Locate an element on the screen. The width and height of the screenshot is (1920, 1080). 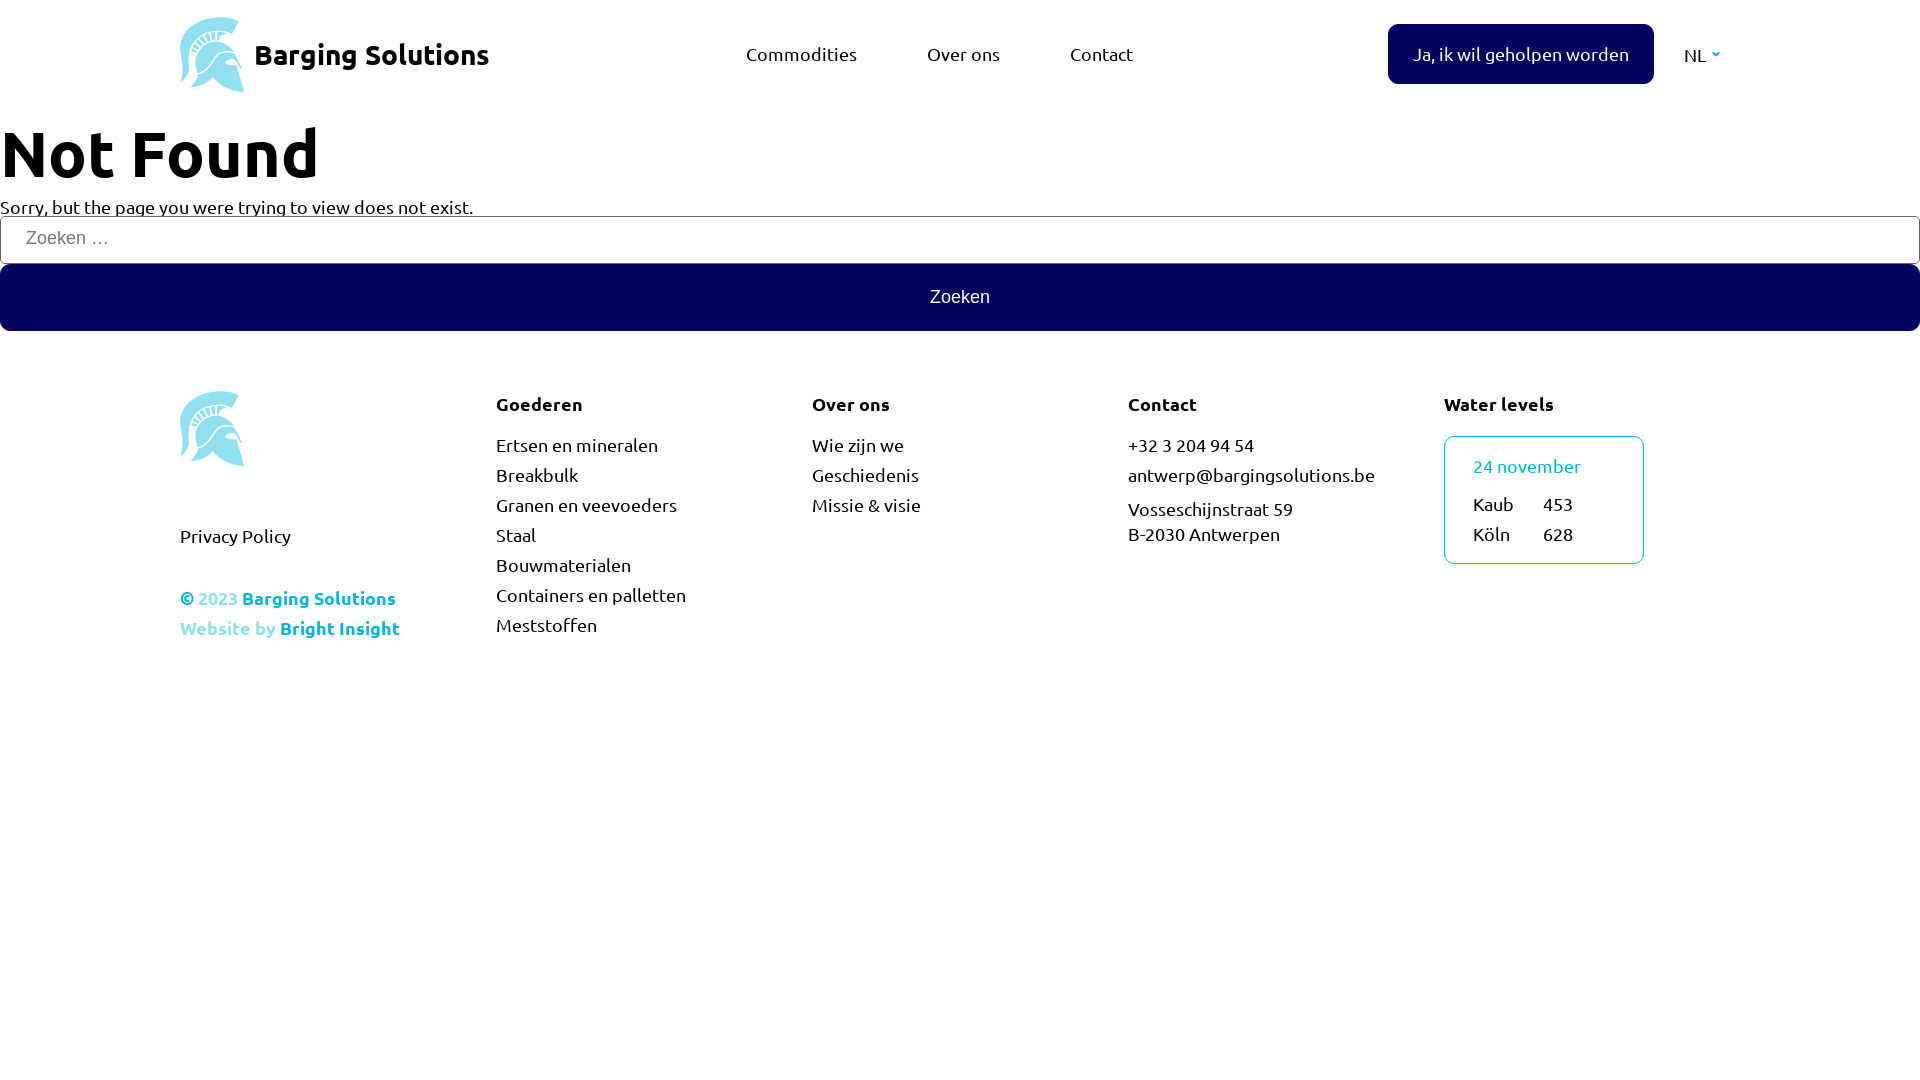
Ja, ik wil geholpen worden is located at coordinates (1521, 54).